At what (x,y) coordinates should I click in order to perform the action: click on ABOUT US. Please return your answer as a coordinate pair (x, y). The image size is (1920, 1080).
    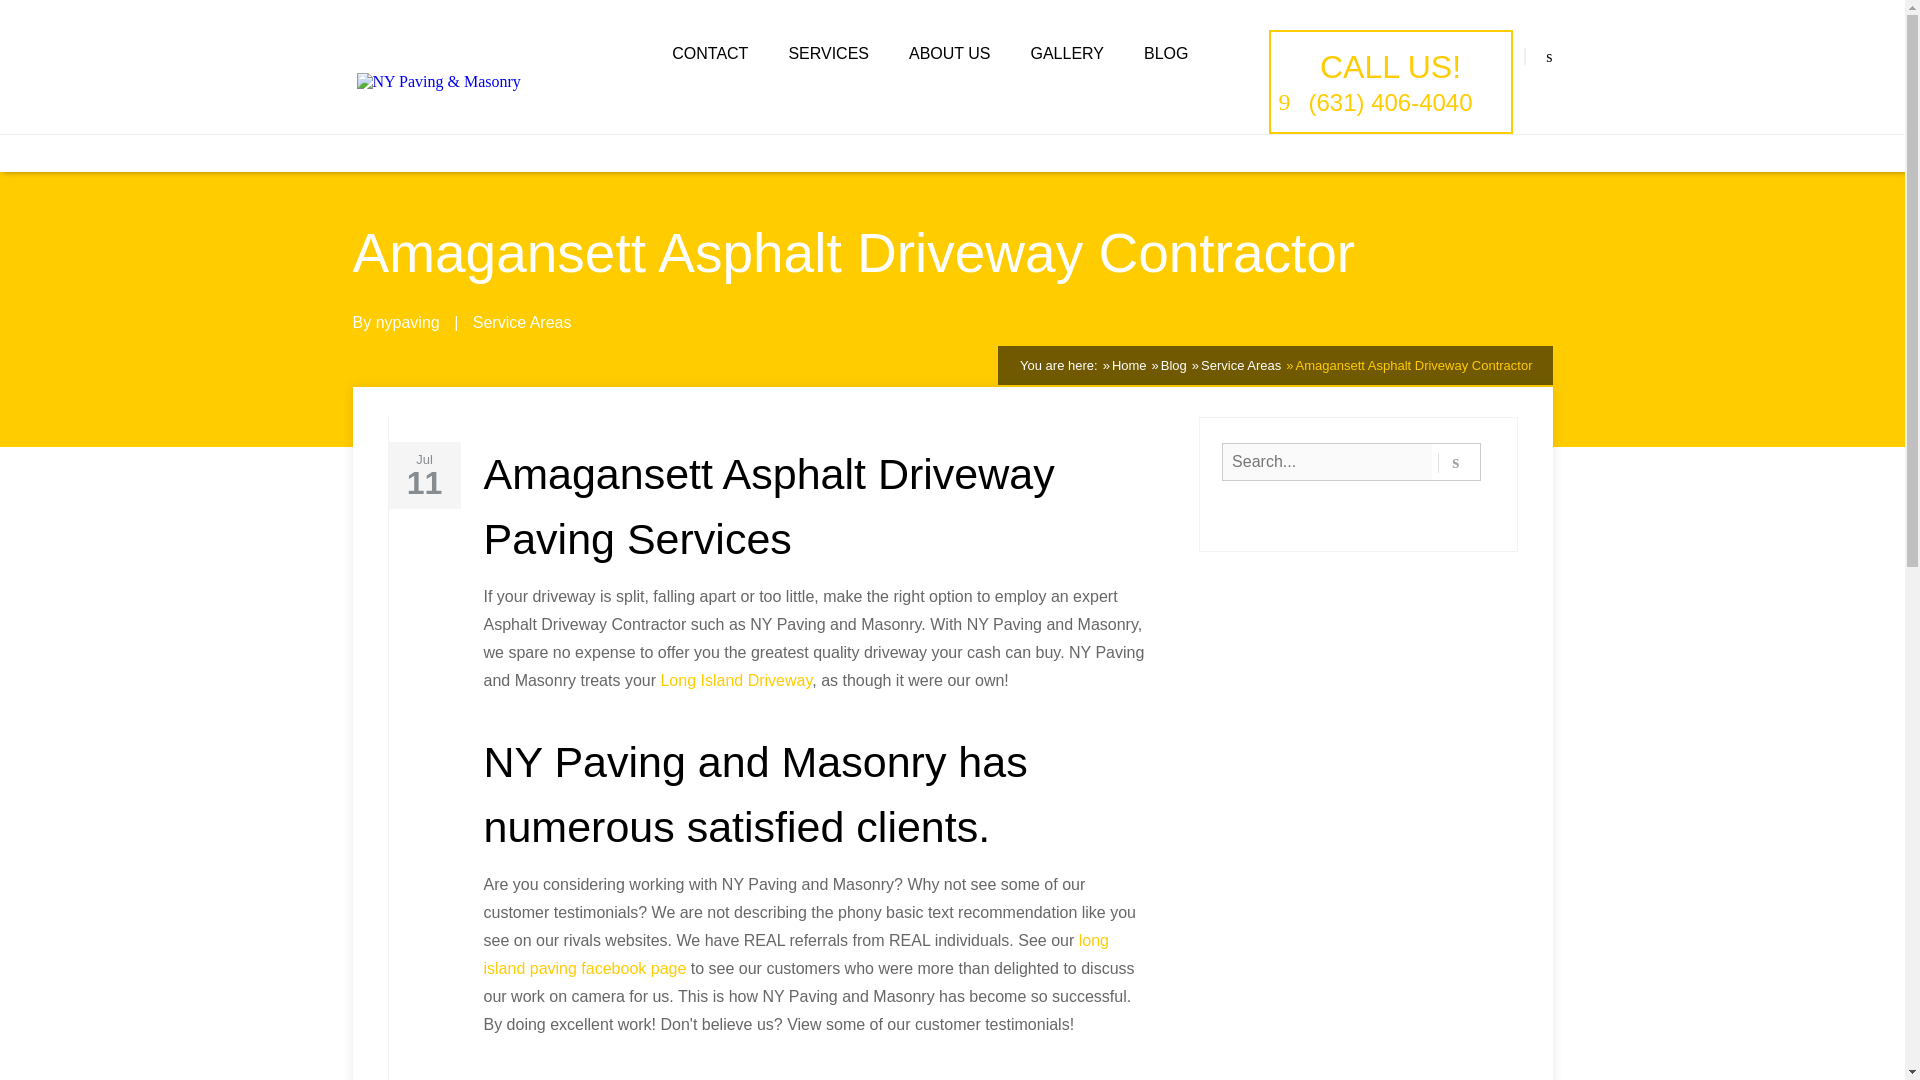
    Looking at the image, I should click on (949, 54).